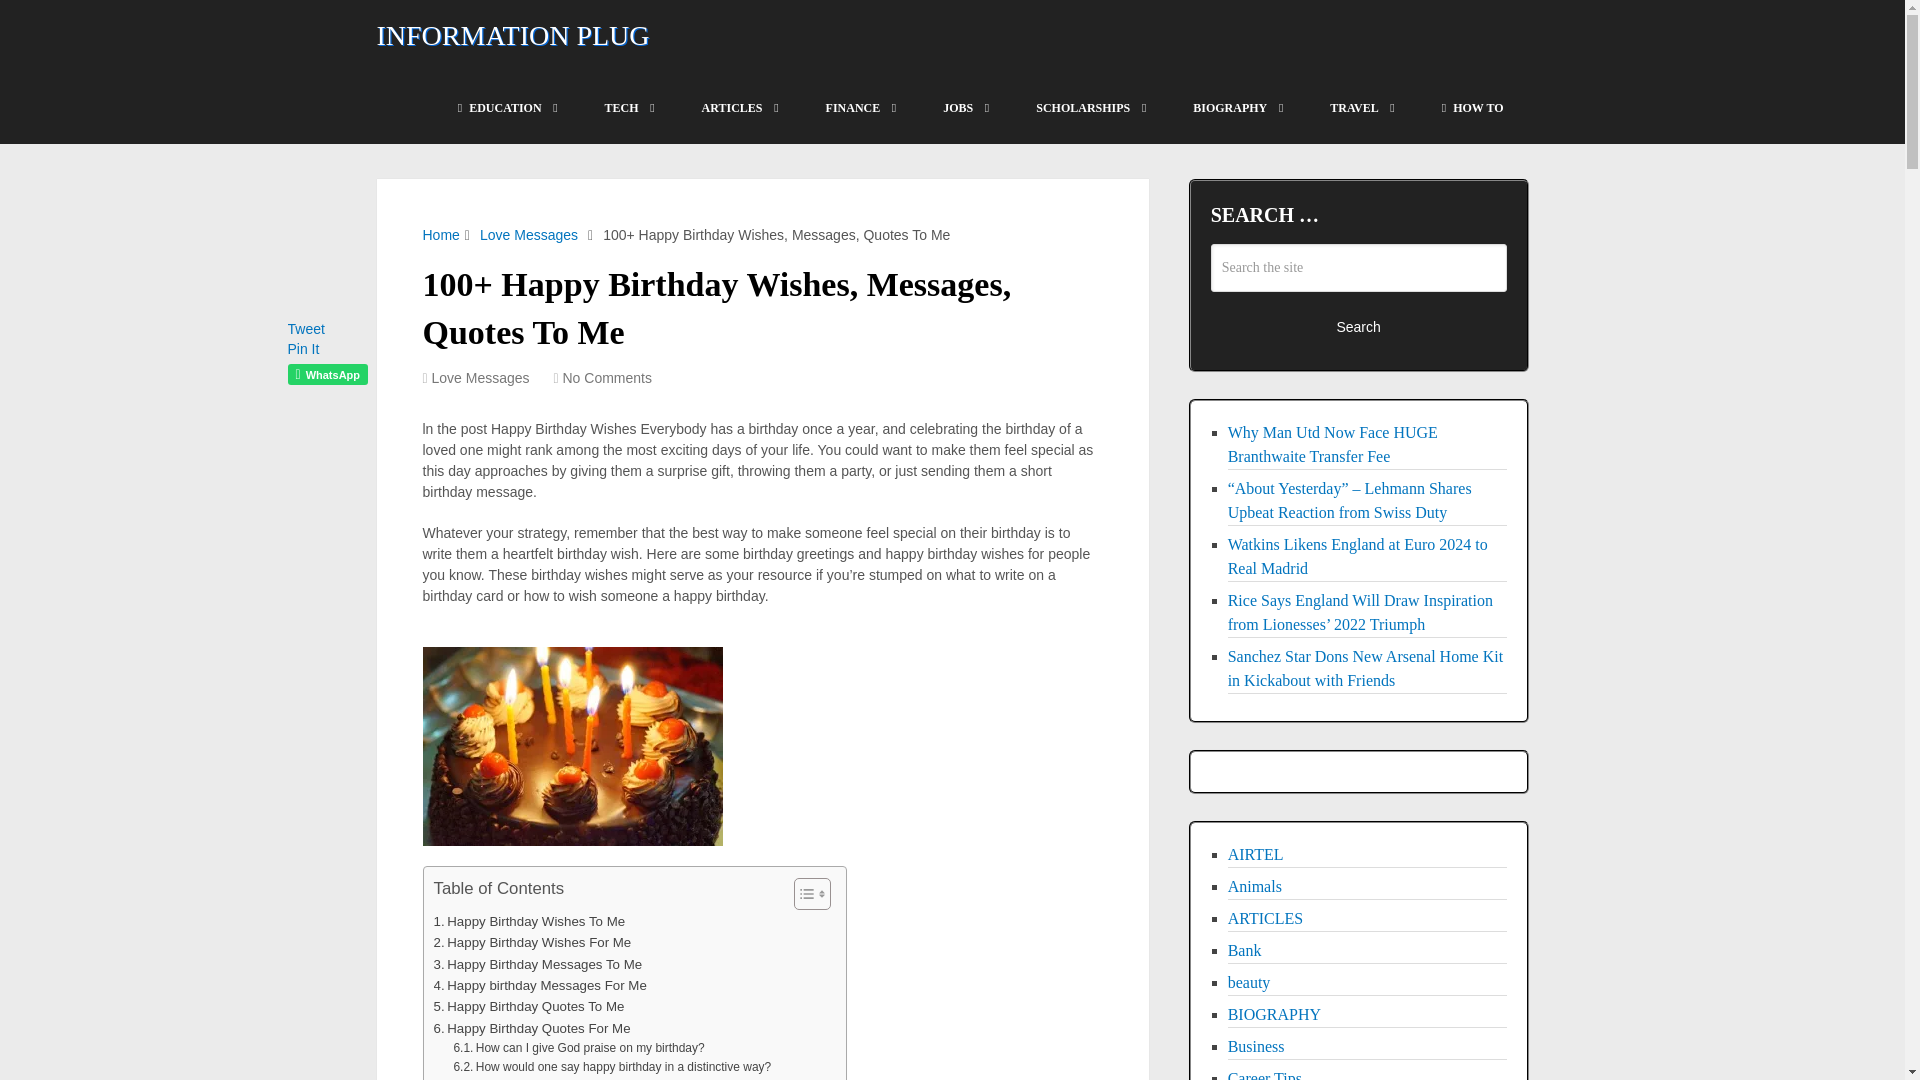 Image resolution: width=1920 pixels, height=1080 pixels. Describe the element at coordinates (512, 35) in the screenshot. I see `INFORMATION PLUG` at that location.